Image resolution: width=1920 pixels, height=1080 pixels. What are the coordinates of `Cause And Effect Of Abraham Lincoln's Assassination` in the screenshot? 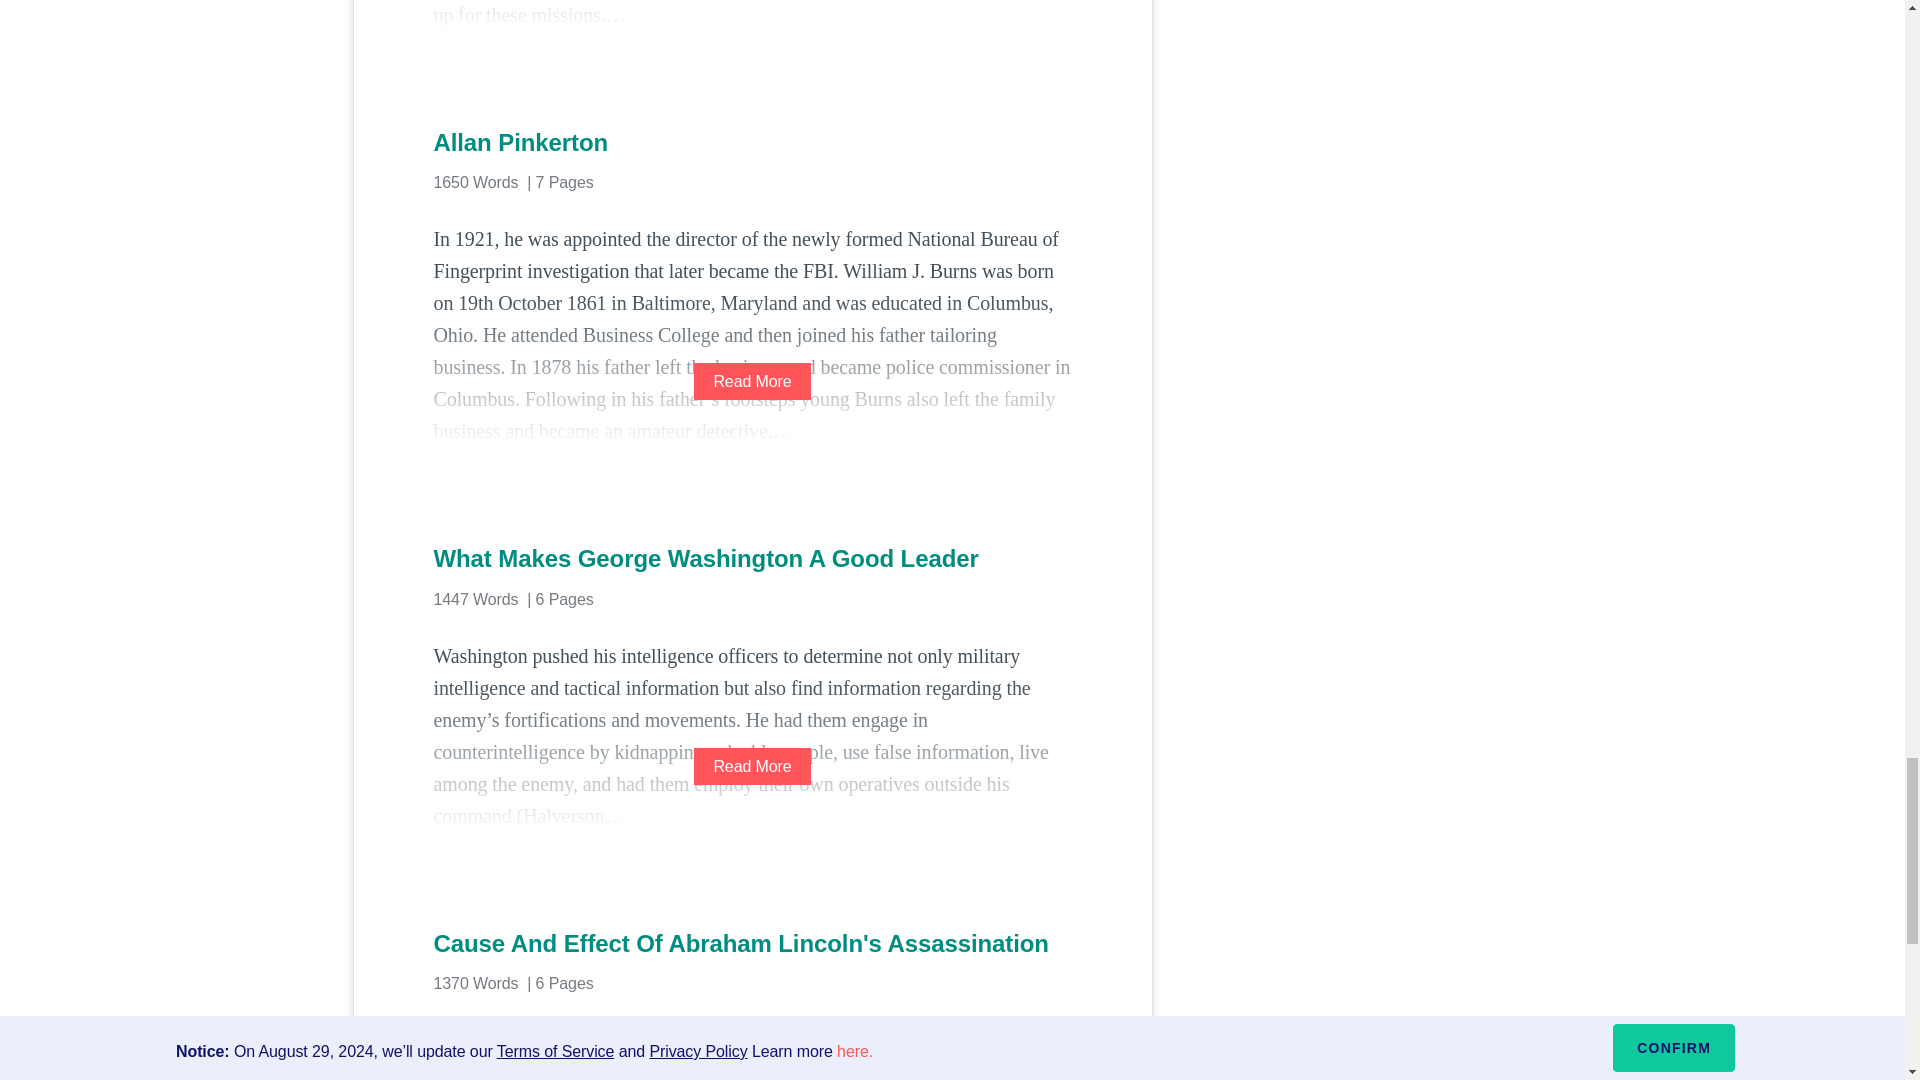 It's located at (752, 944).